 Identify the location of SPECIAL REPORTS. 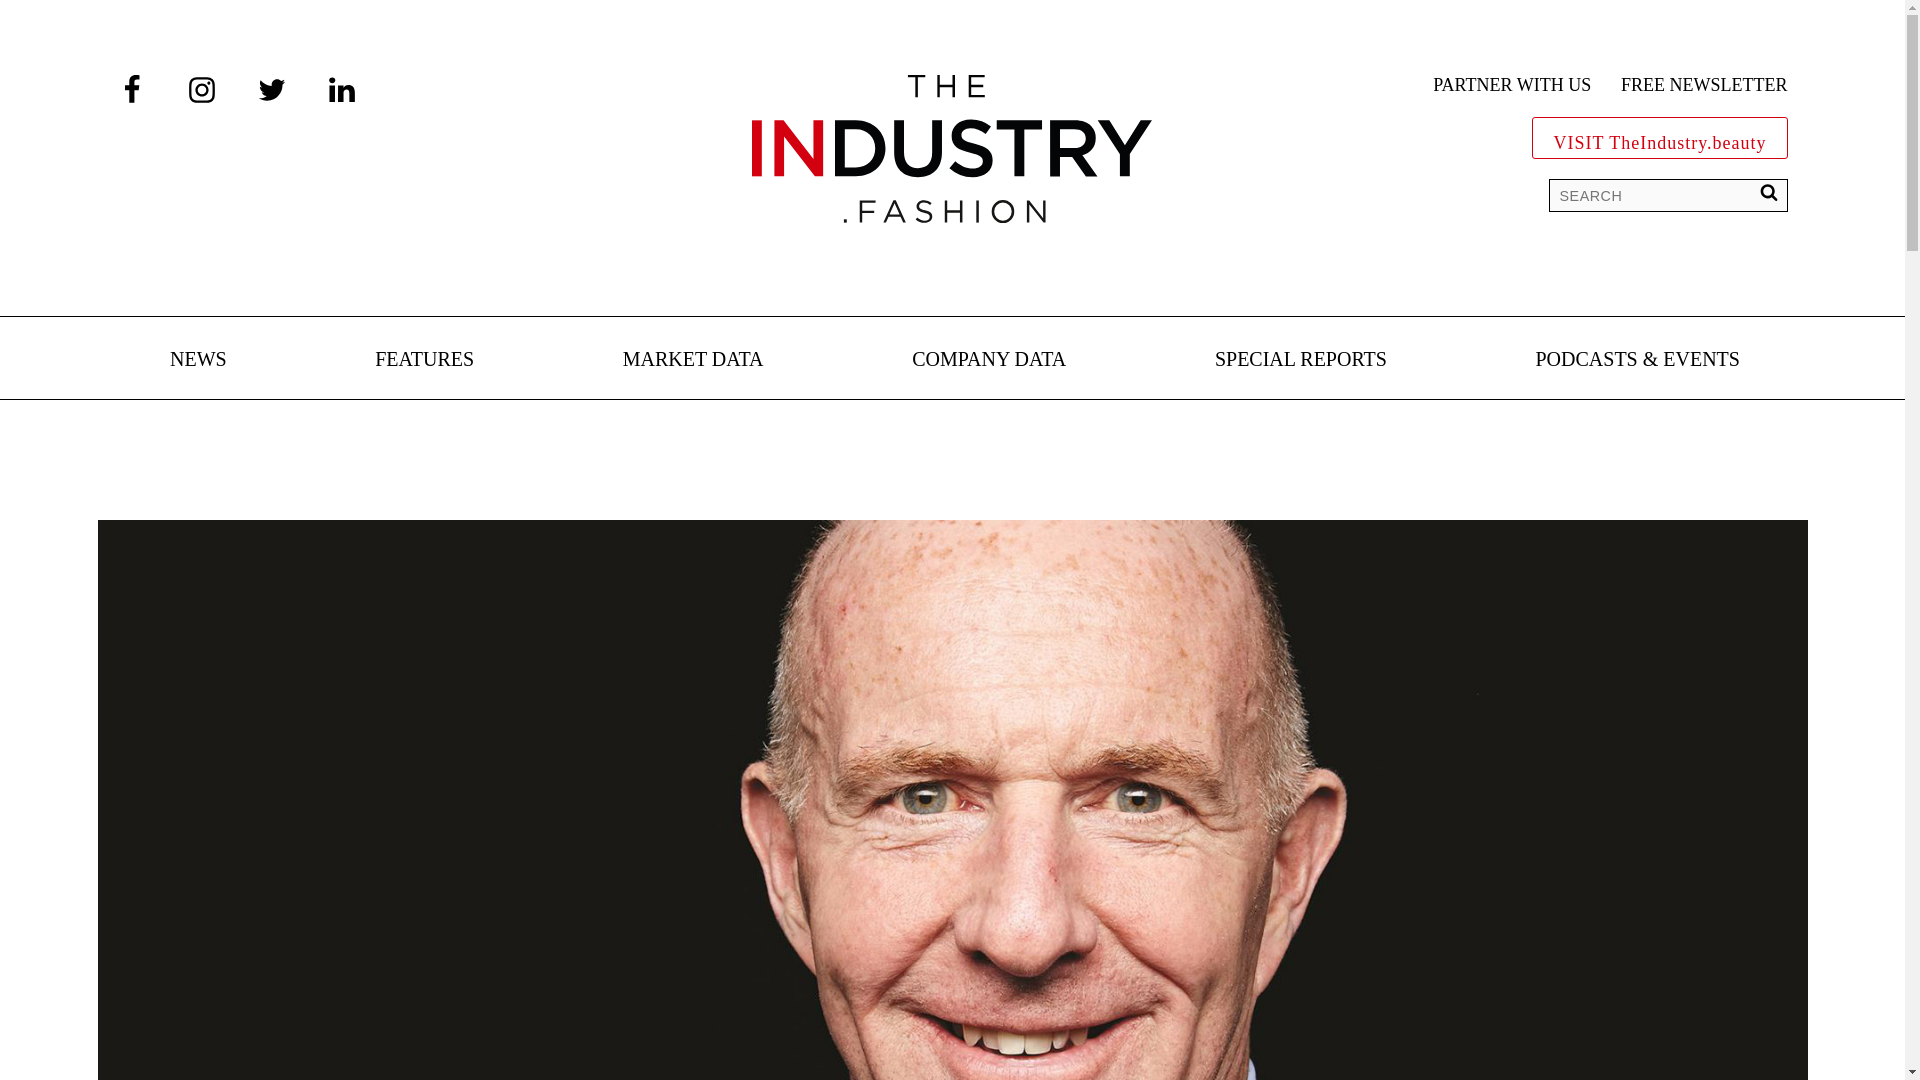
(1300, 360).